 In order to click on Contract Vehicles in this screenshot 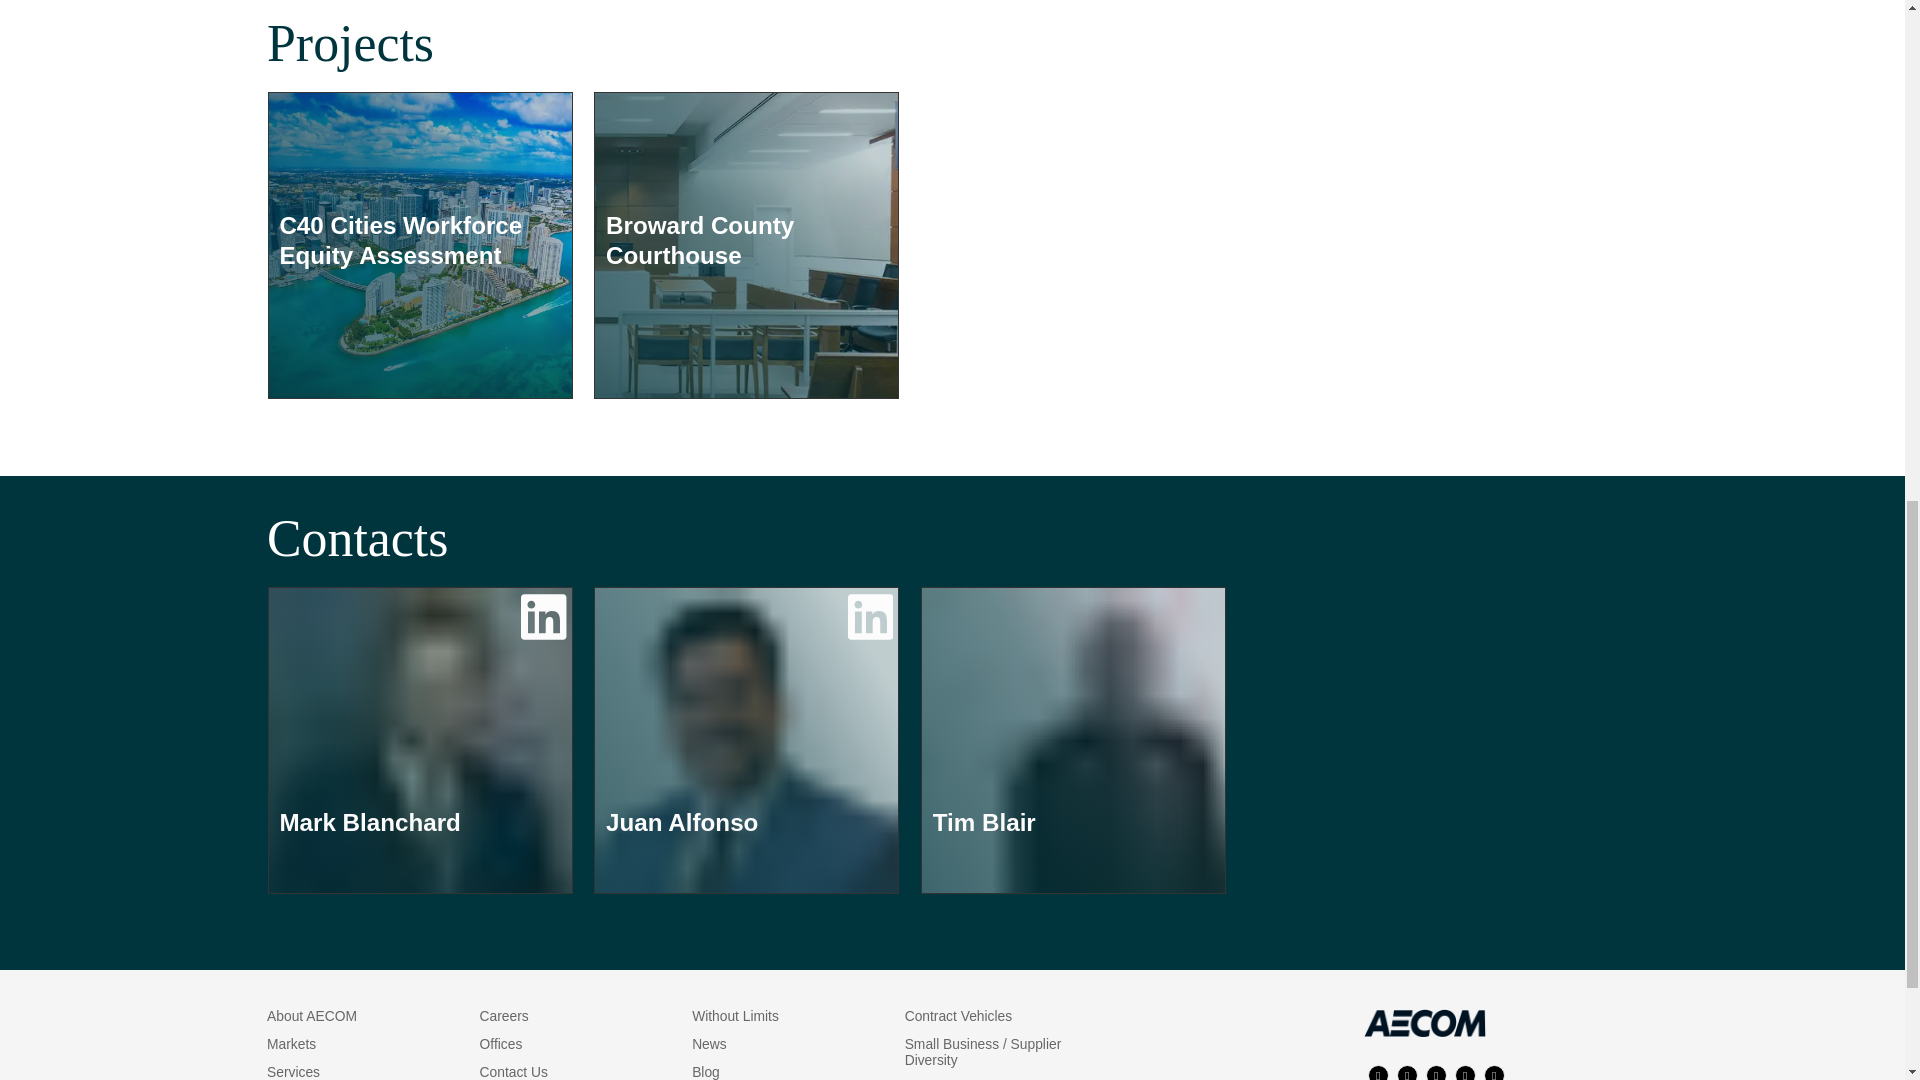, I will do `click(958, 1015)`.